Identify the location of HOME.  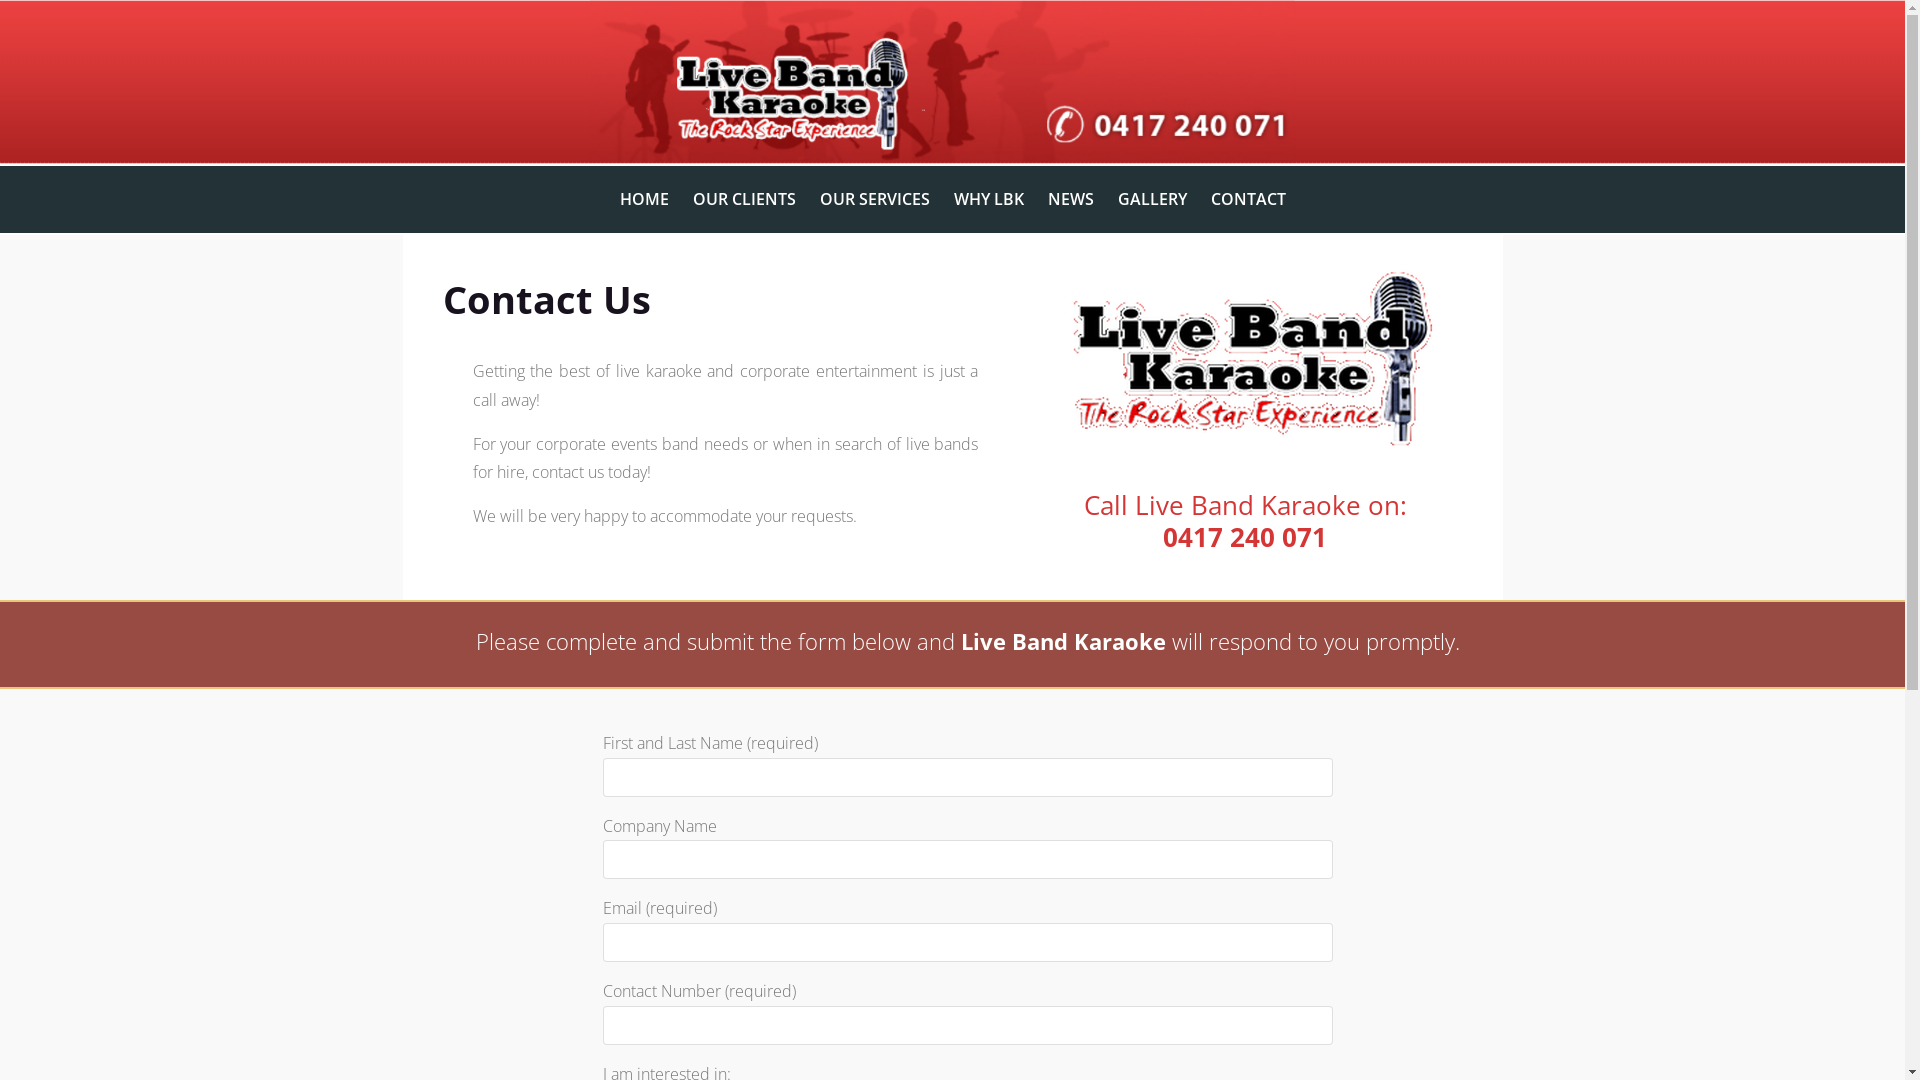
(644, 199).